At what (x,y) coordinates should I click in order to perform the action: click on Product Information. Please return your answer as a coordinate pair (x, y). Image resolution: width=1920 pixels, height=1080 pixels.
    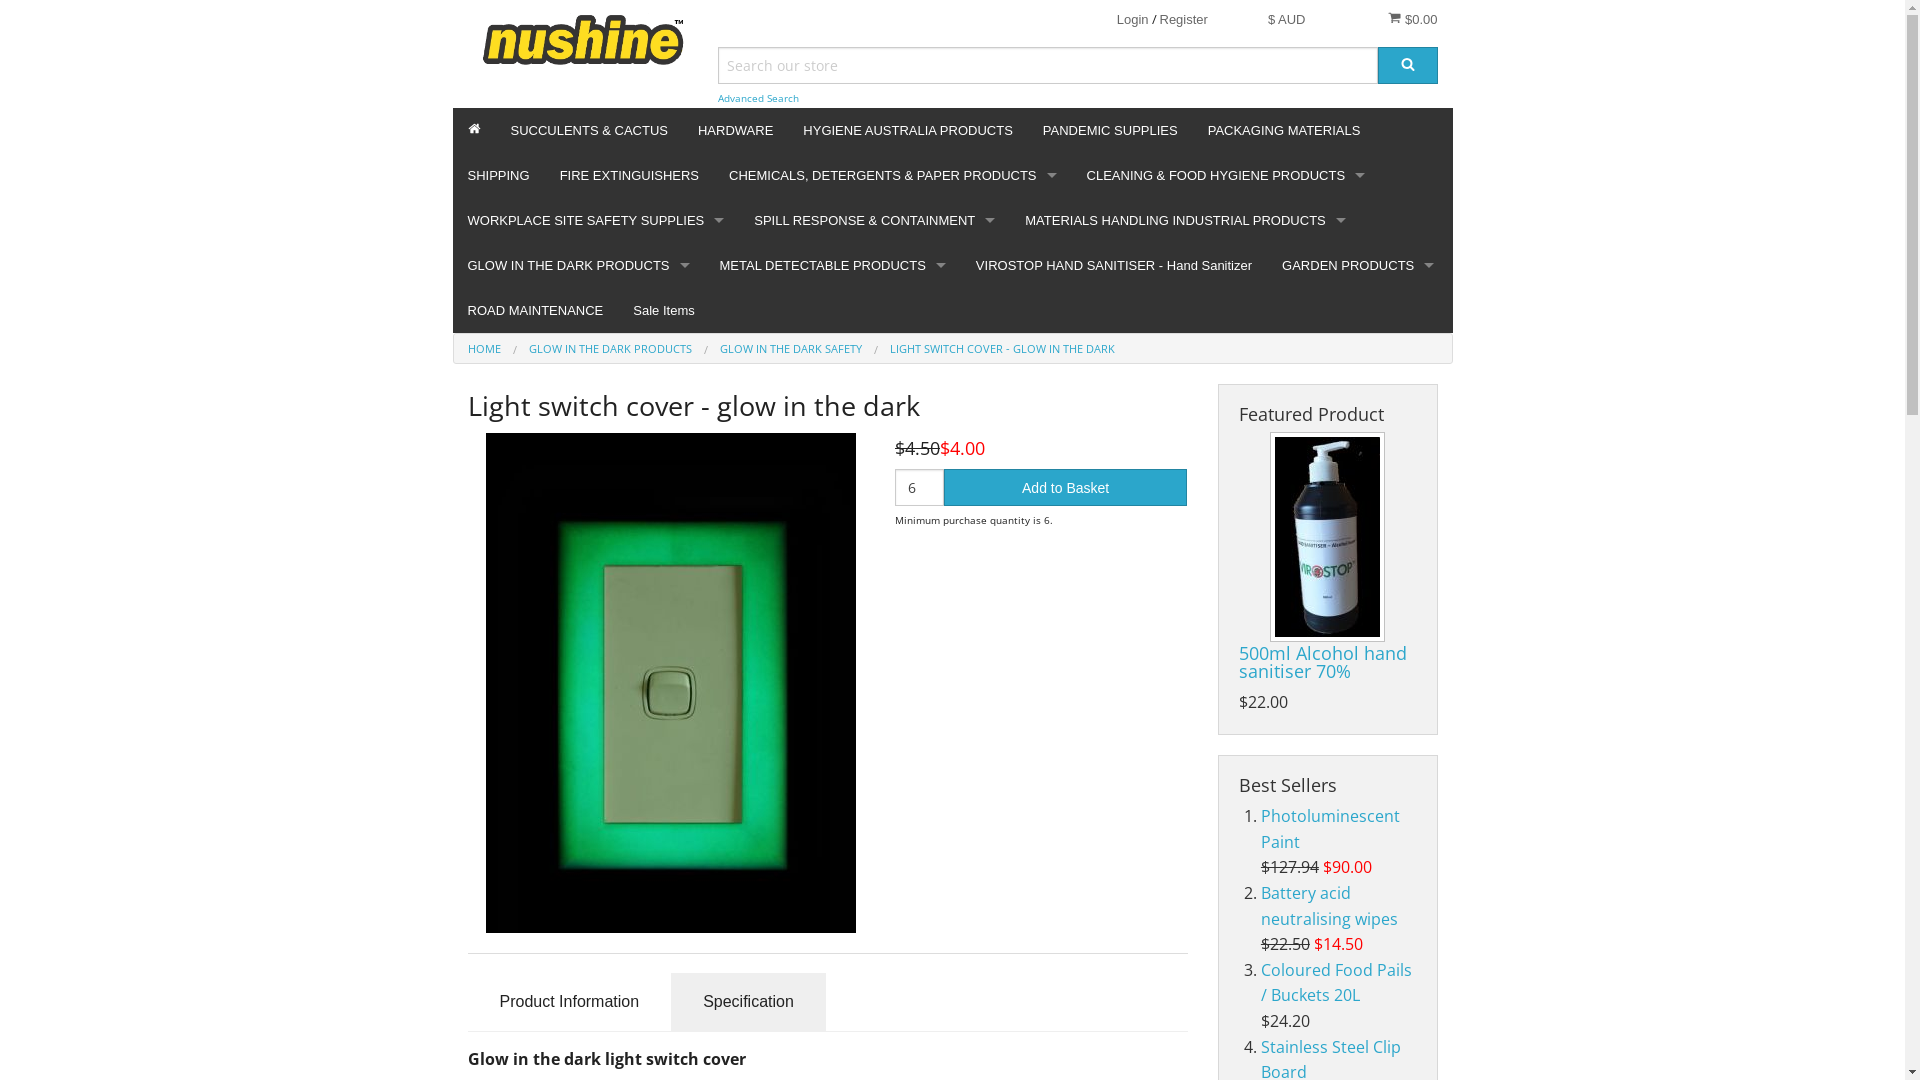
    Looking at the image, I should click on (570, 1002).